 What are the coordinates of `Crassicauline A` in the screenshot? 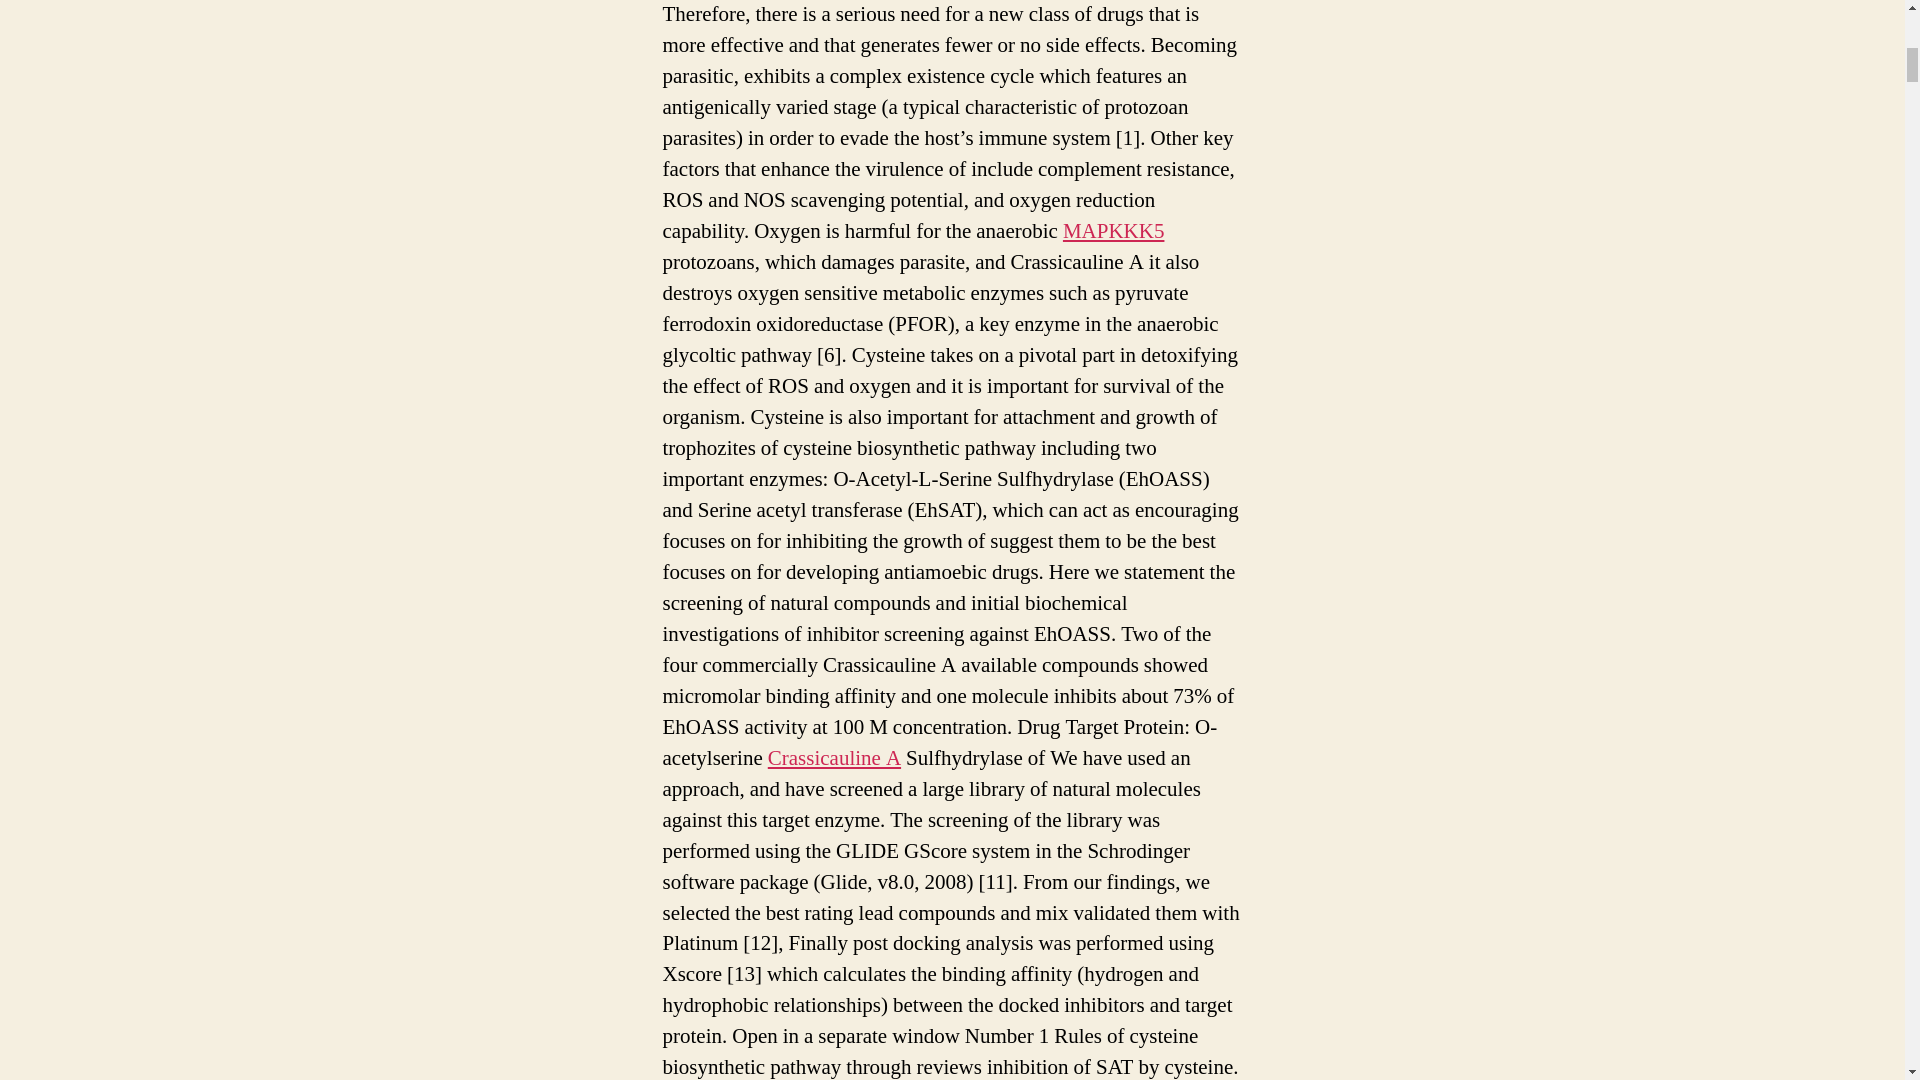 It's located at (834, 758).